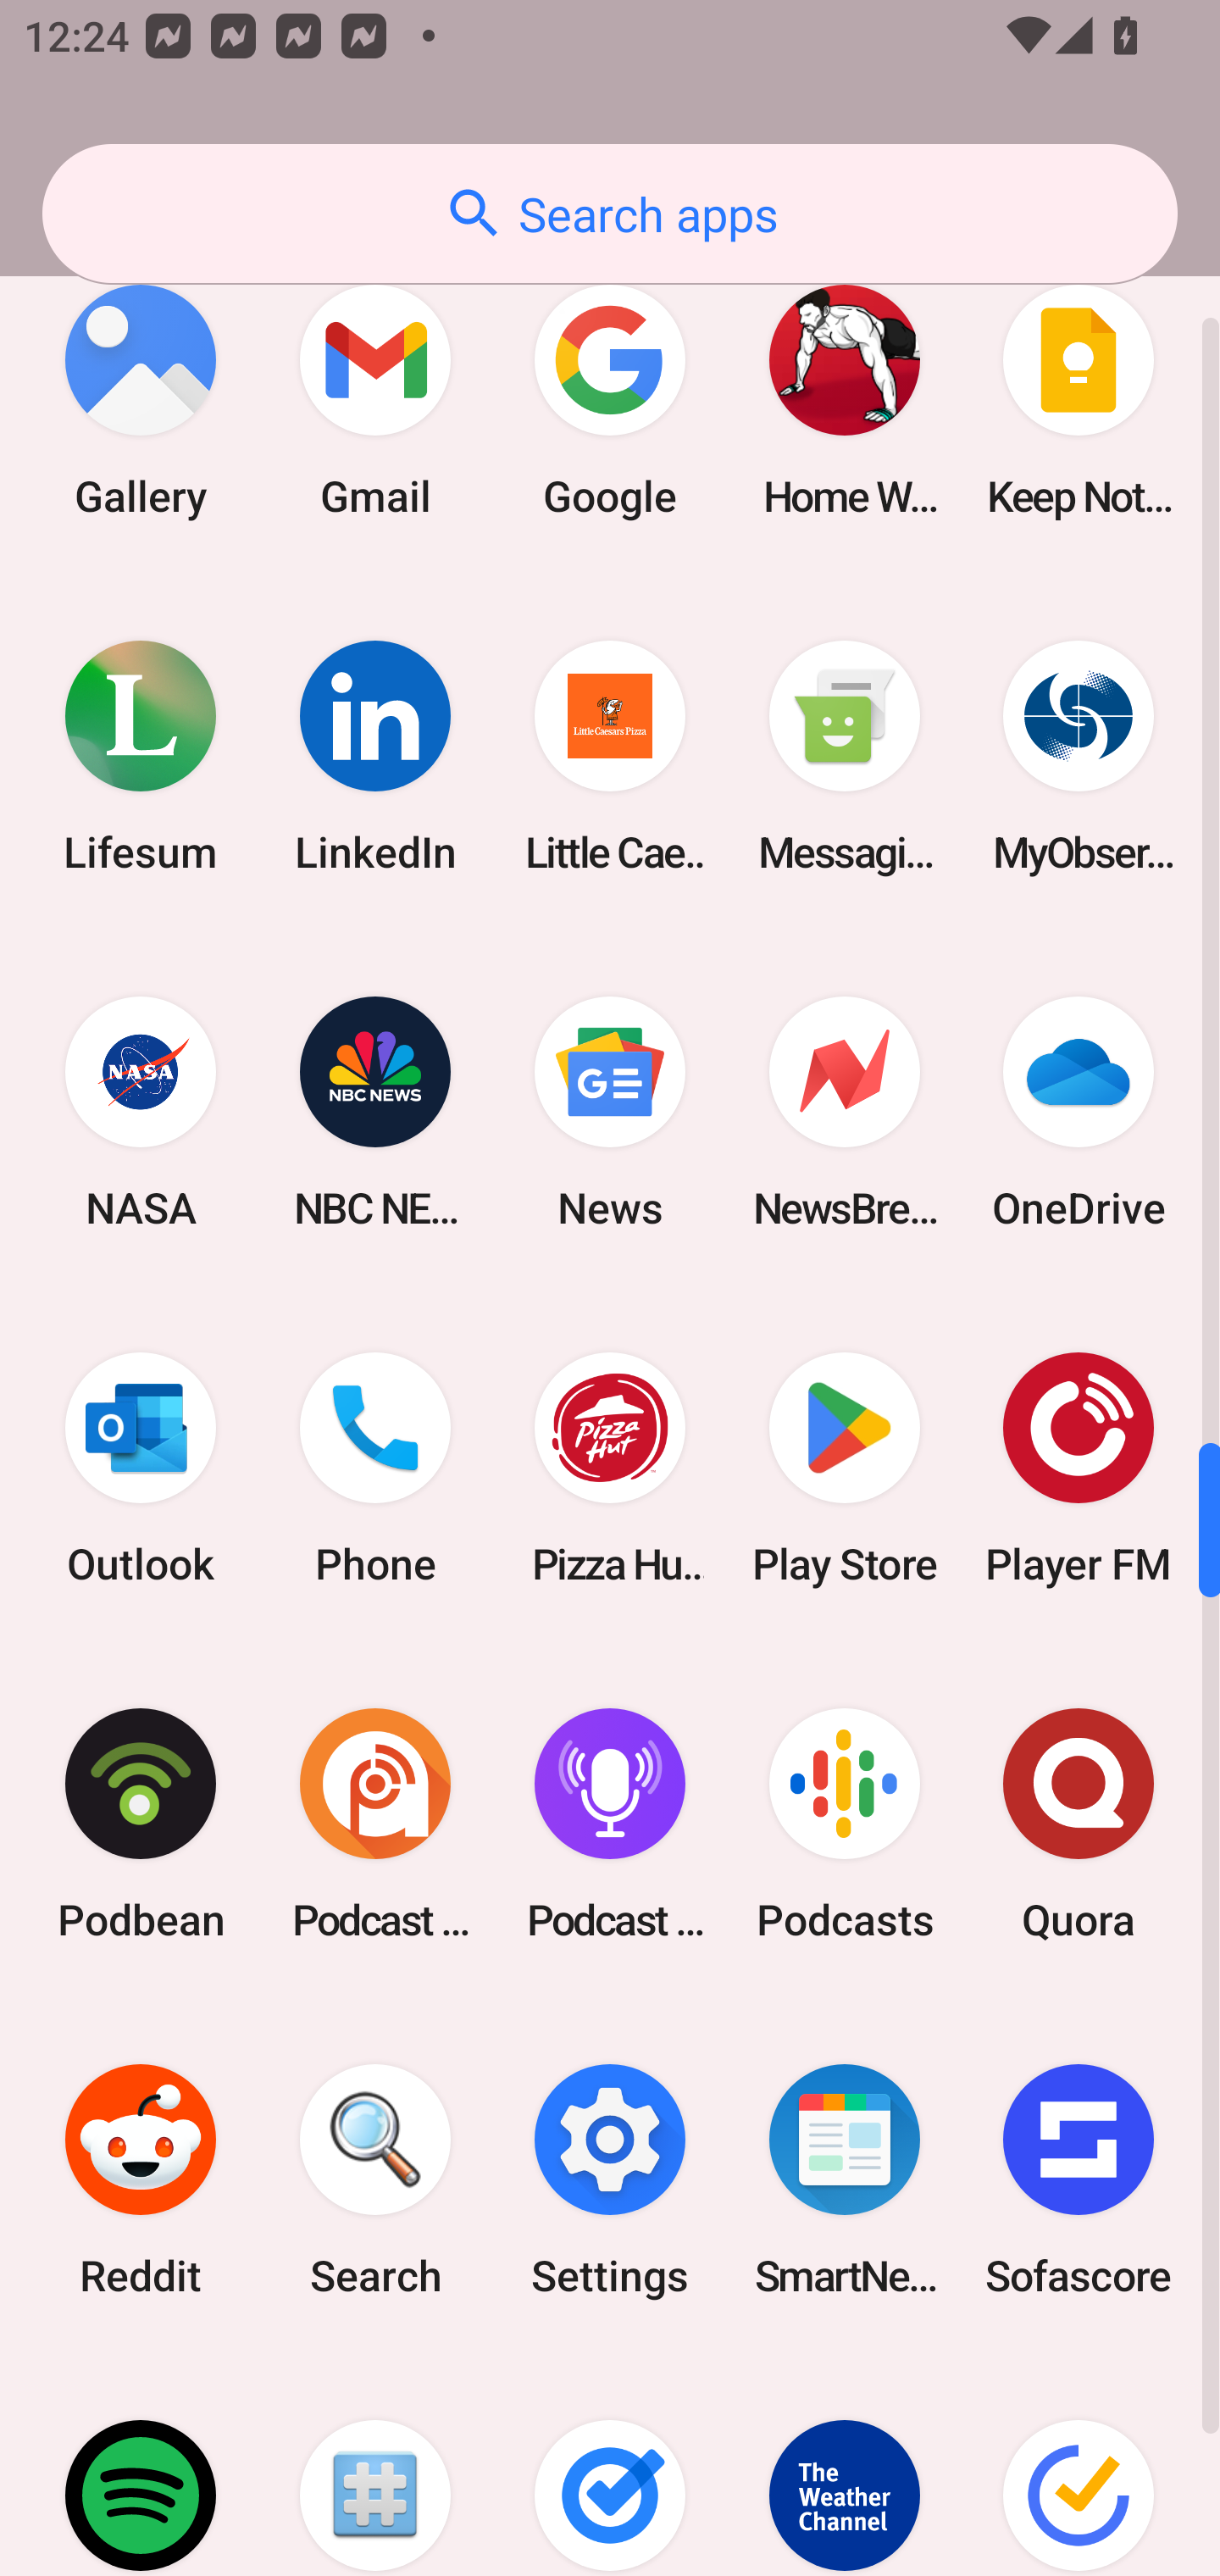  Describe the element at coordinates (1079, 402) in the screenshot. I see `Keep Notes` at that location.